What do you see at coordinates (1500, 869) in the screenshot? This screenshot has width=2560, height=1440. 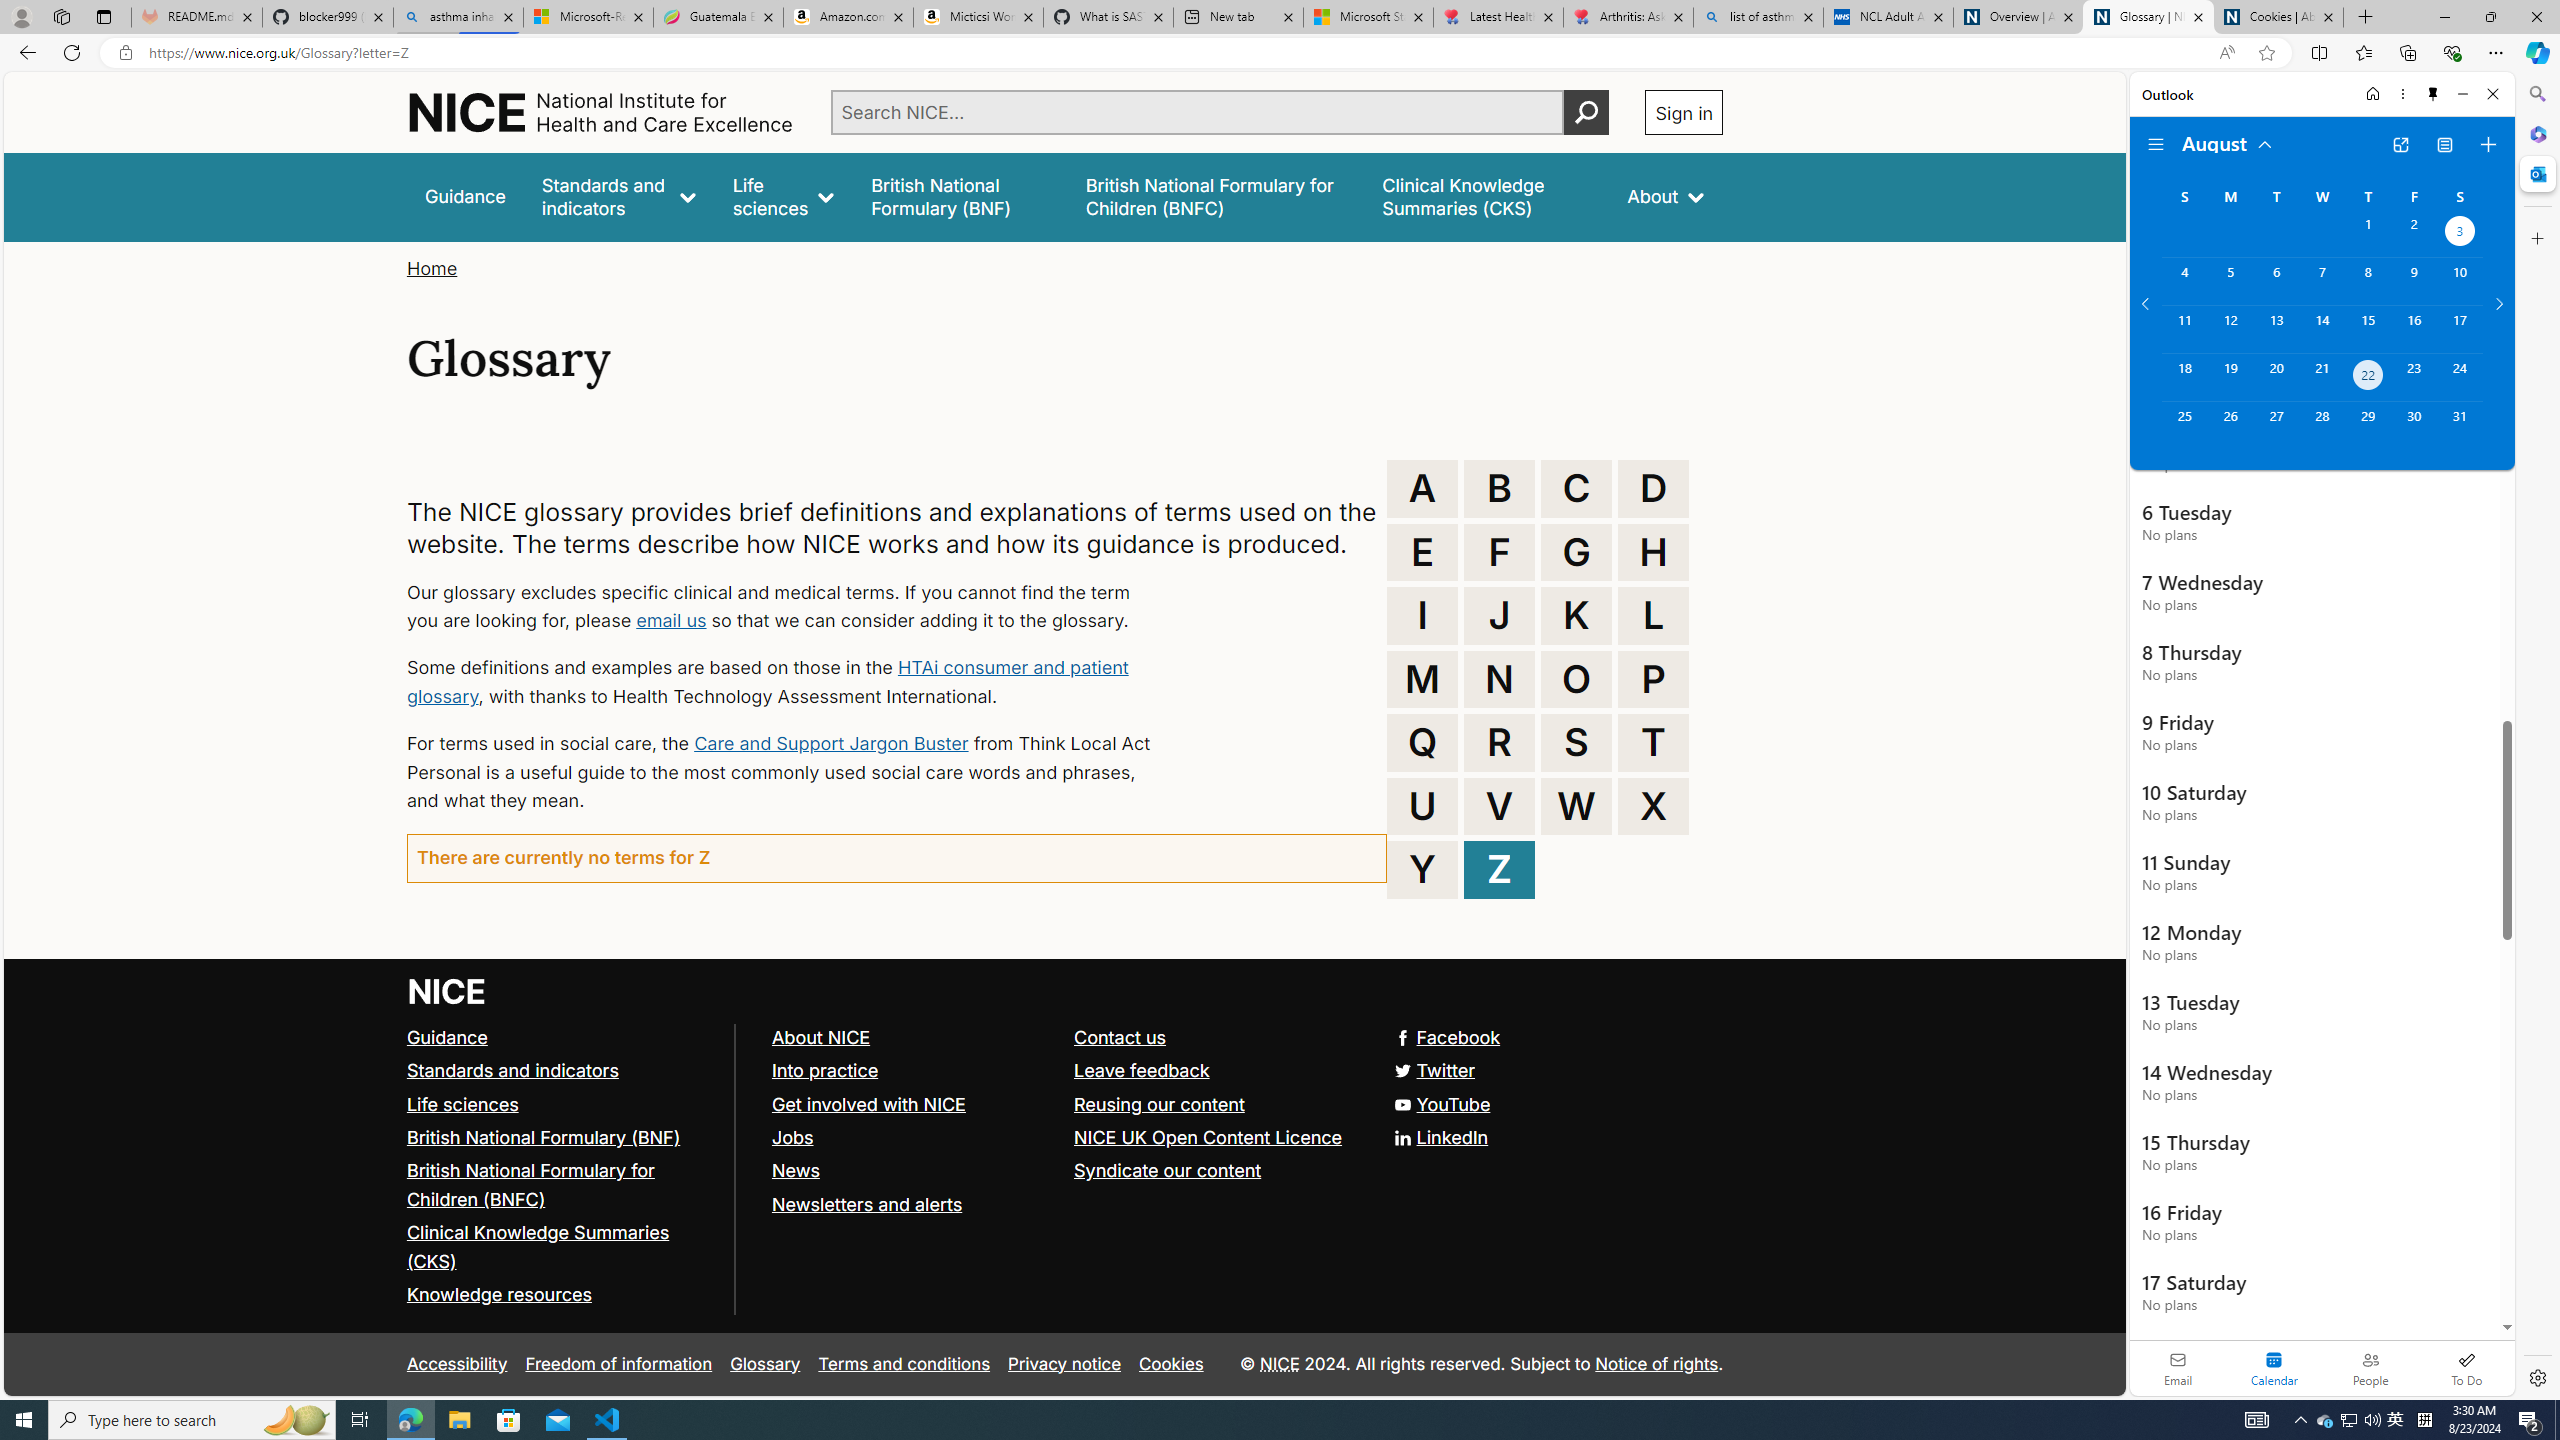 I see `Z` at bounding box center [1500, 869].